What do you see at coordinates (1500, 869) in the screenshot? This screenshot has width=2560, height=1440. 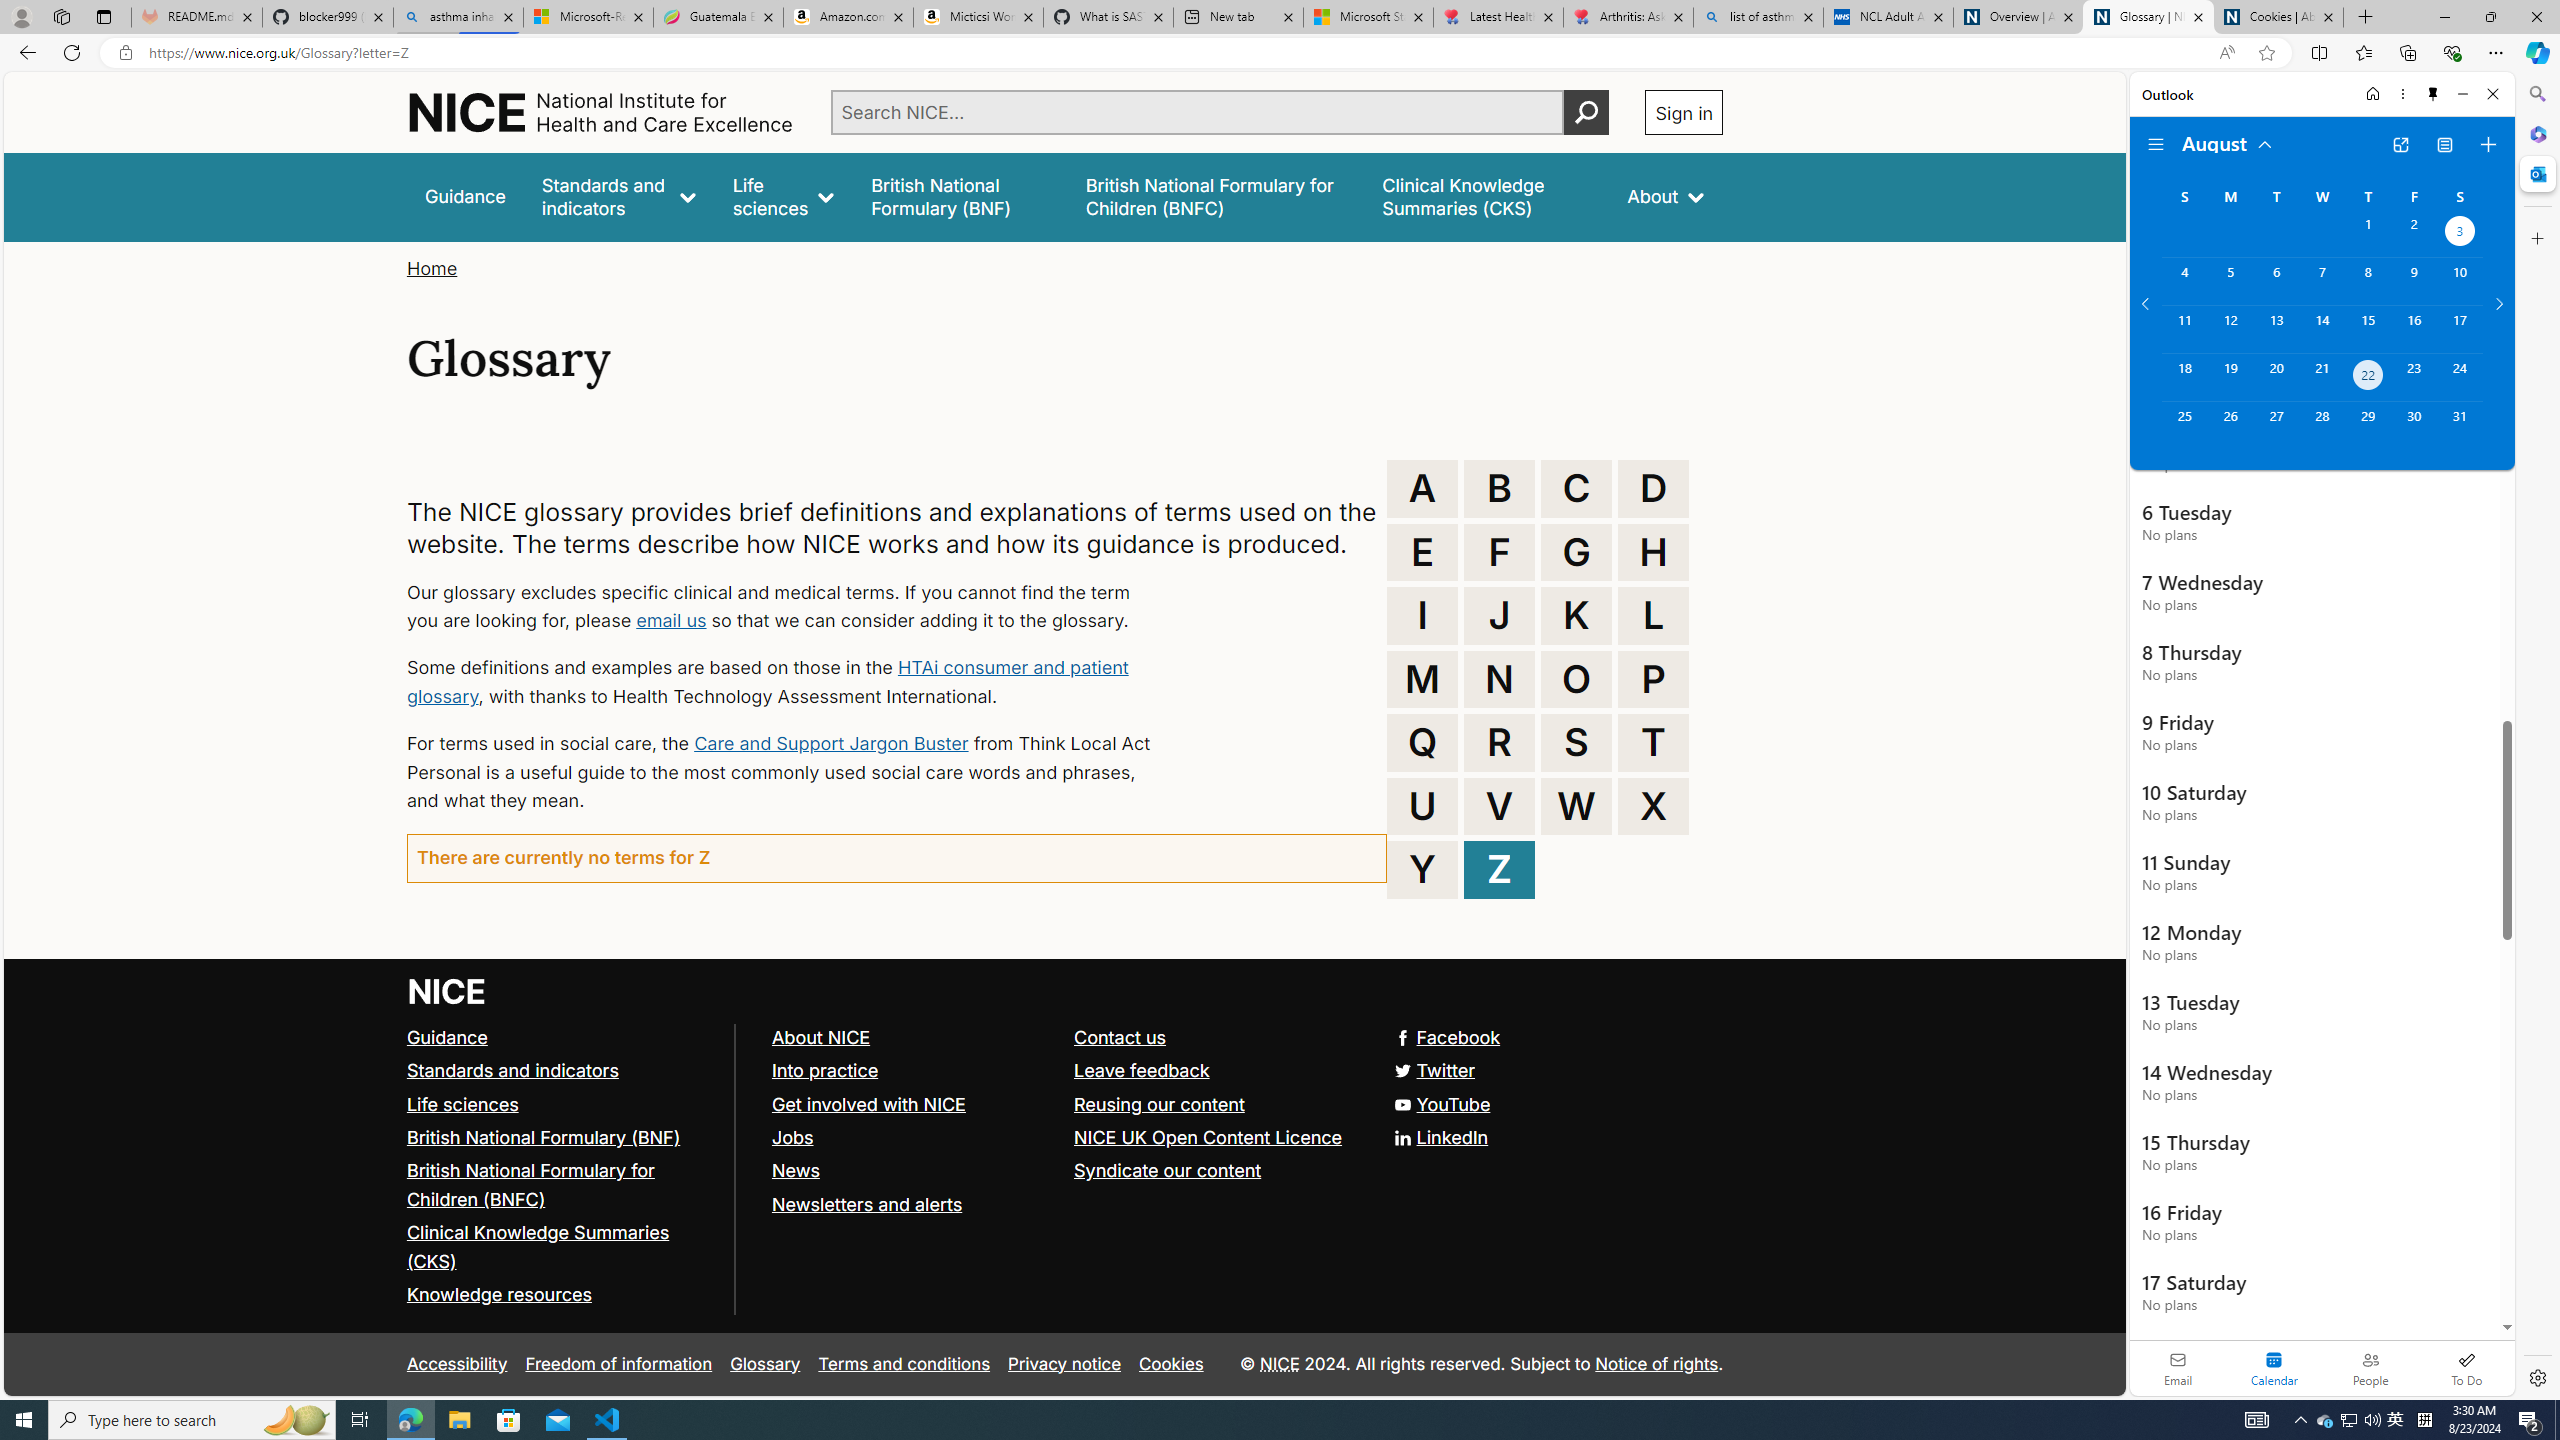 I see `Z` at bounding box center [1500, 869].